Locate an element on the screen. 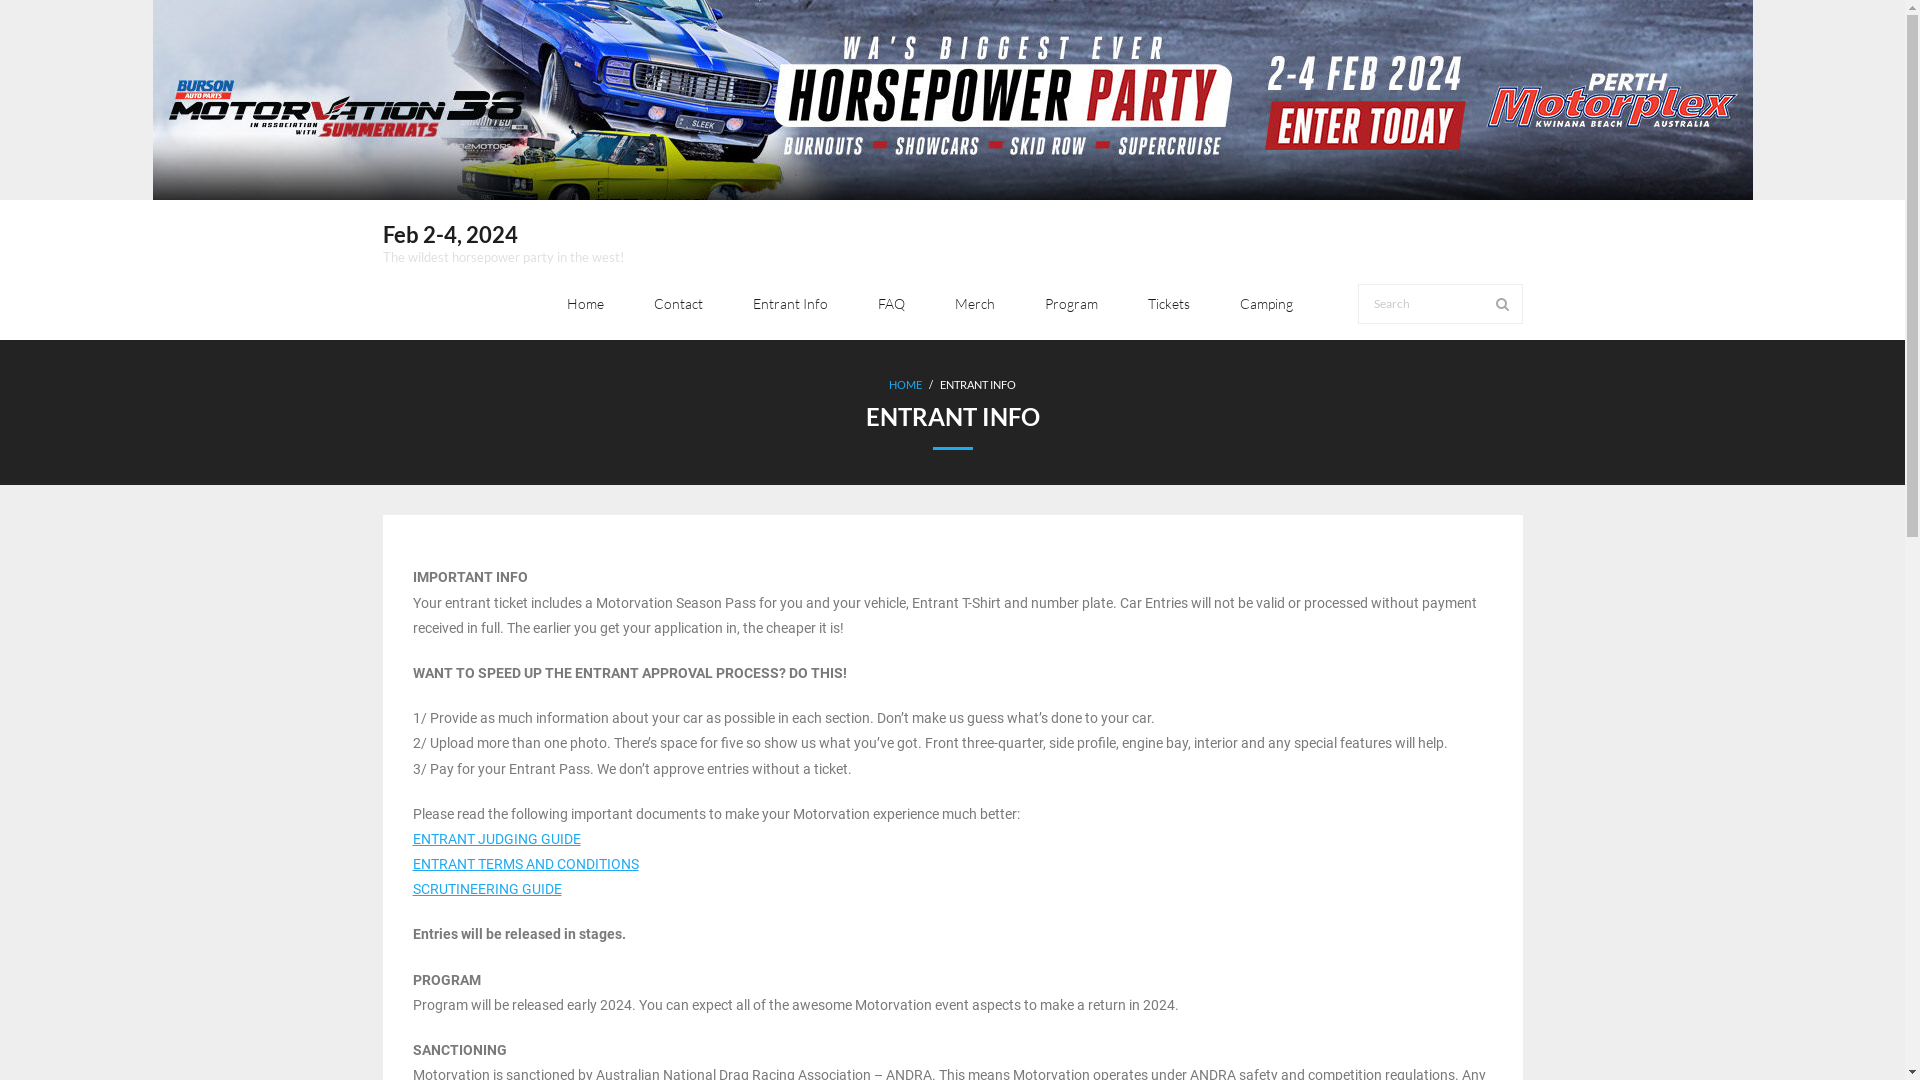 The image size is (1920, 1080). Feb 2-4, 2024
The wildest horsepower party in the west! is located at coordinates (502, 237).